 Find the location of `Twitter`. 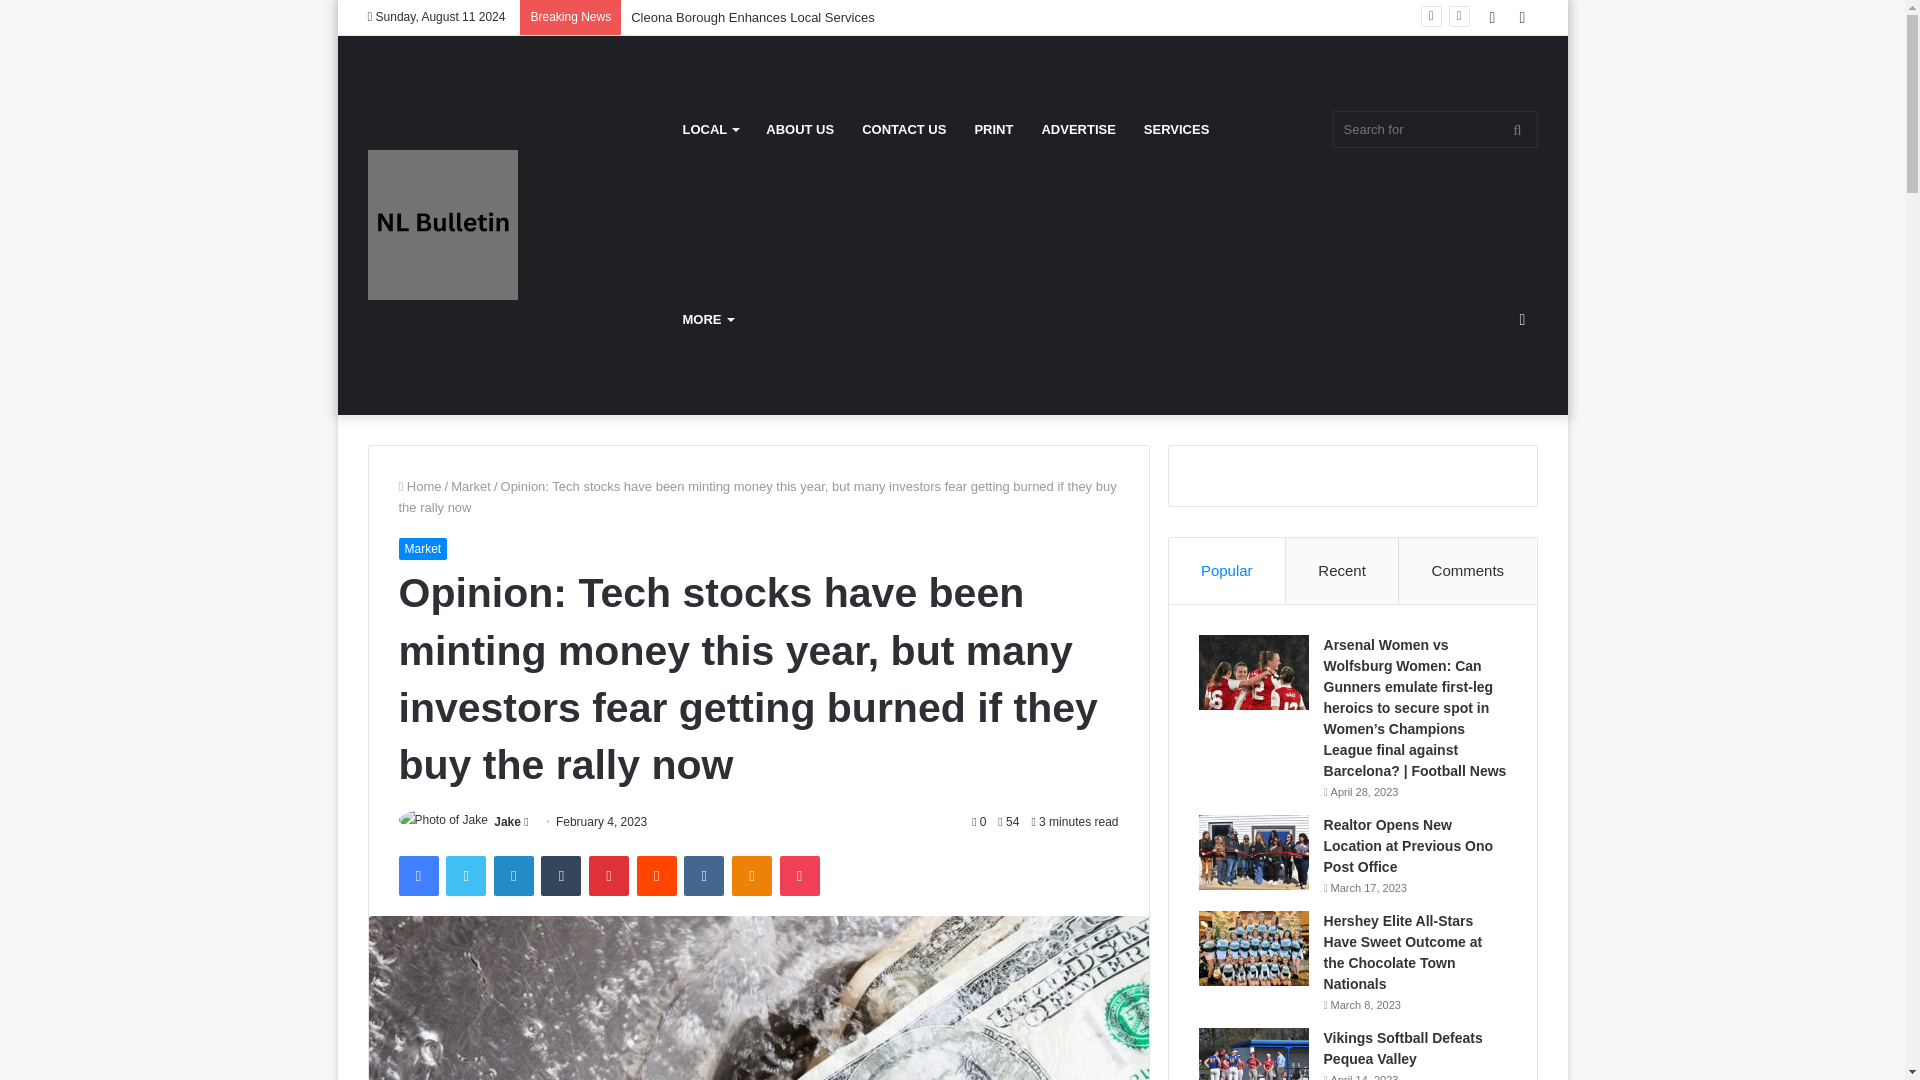

Twitter is located at coordinates (465, 876).